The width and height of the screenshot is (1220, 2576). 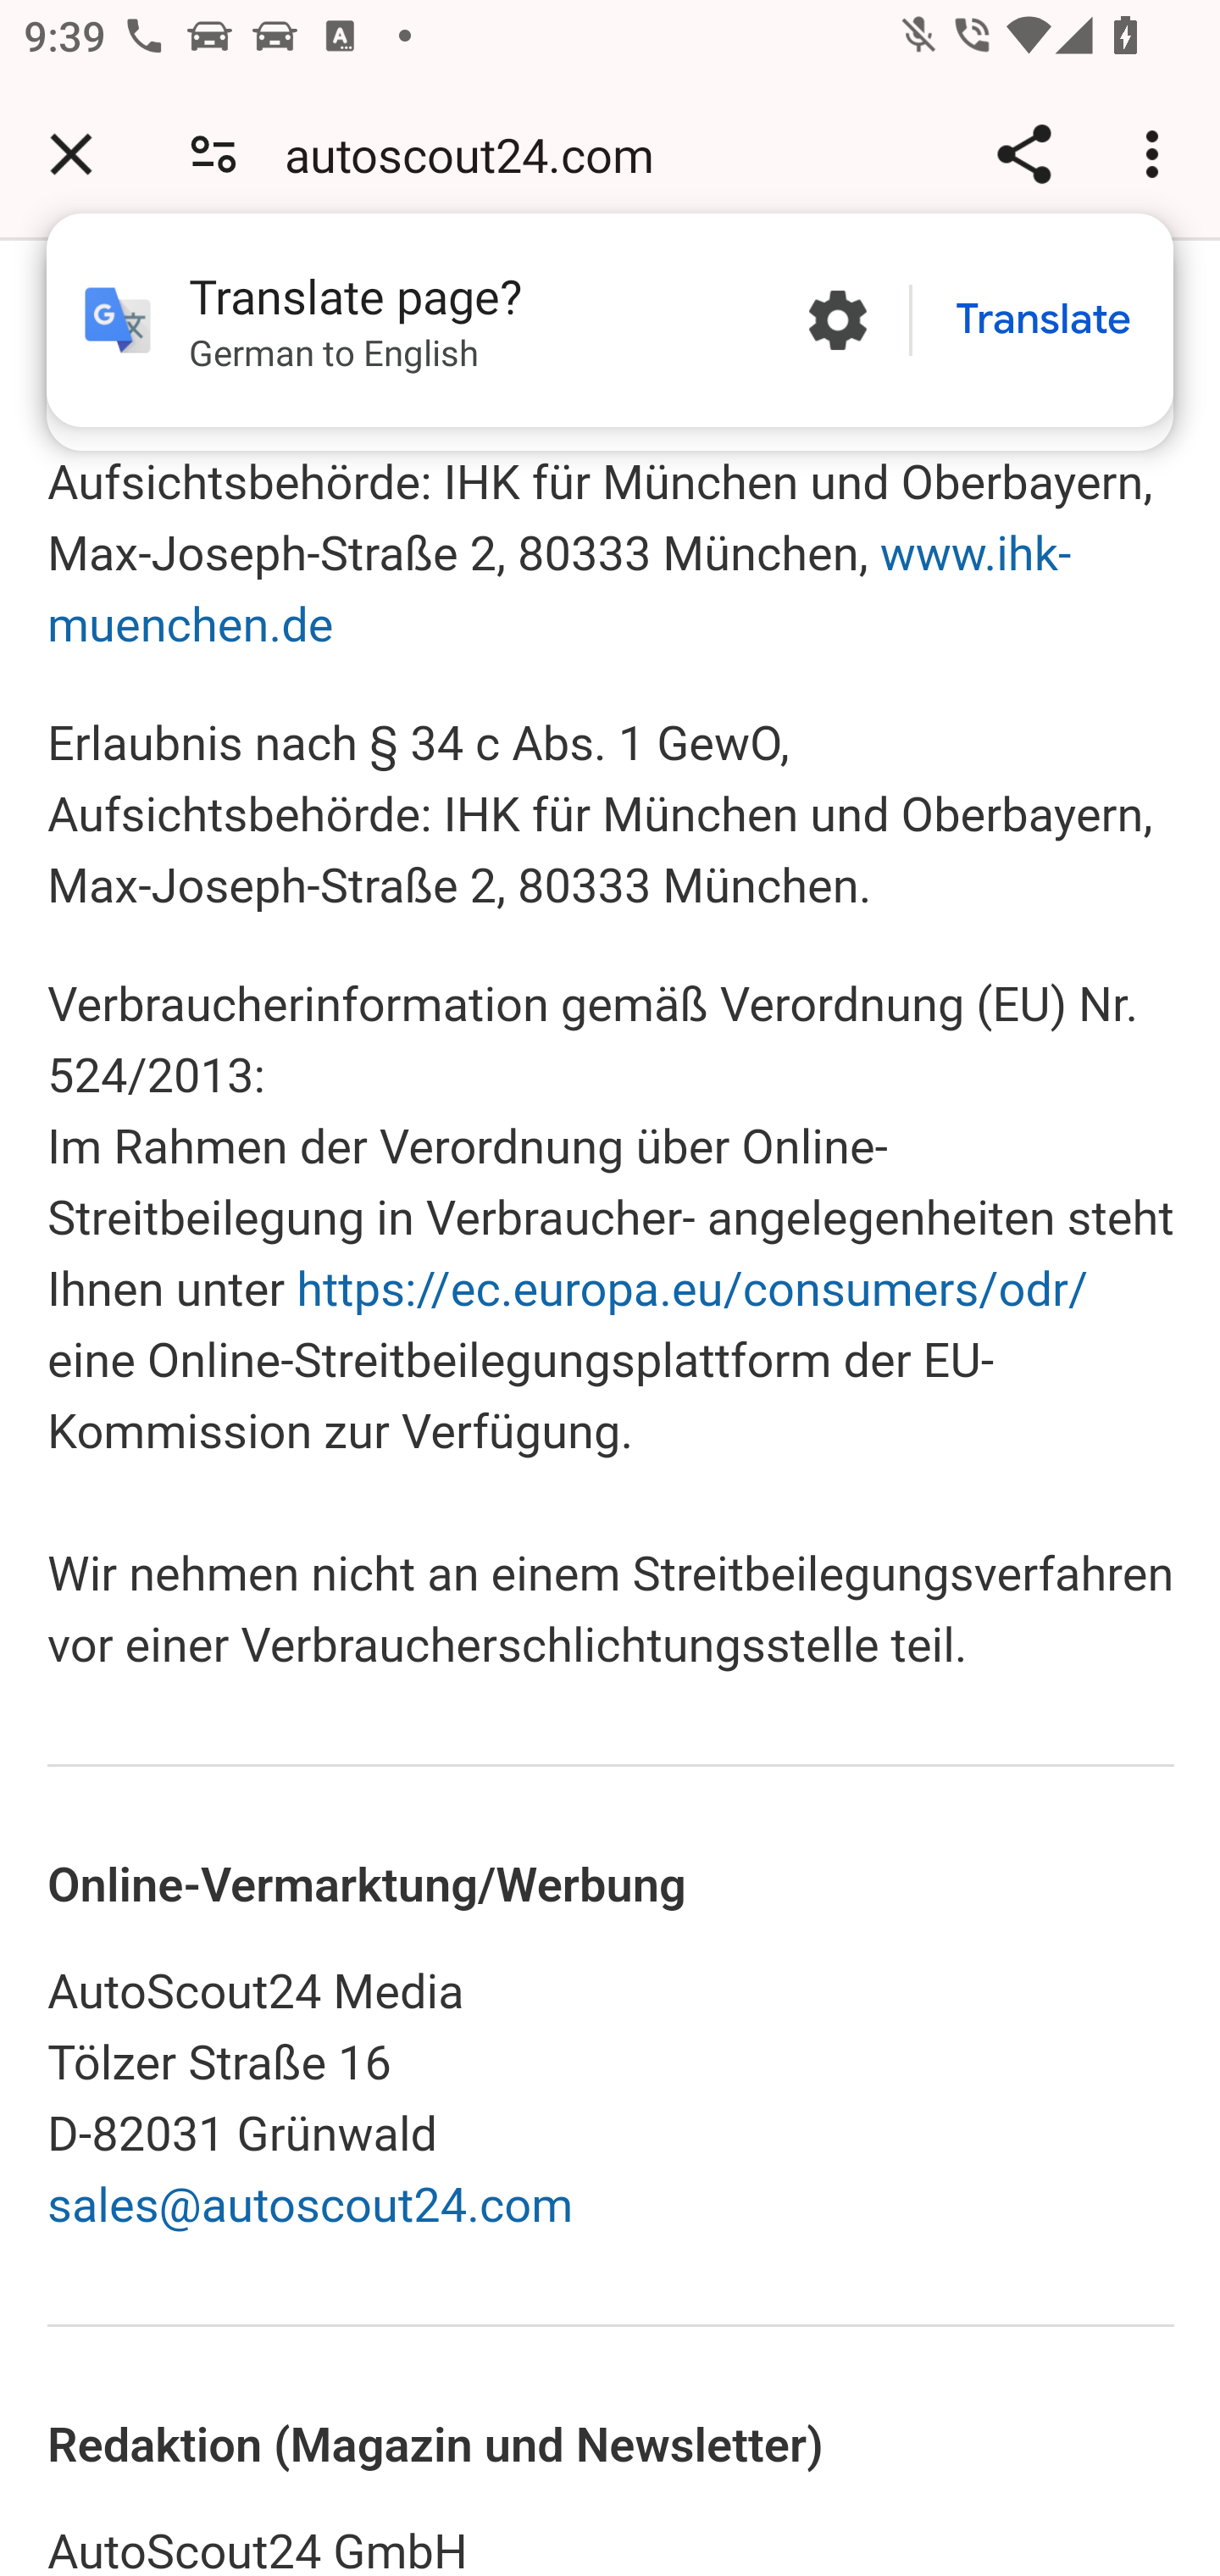 What do you see at coordinates (71, 154) in the screenshot?
I see `Close tab` at bounding box center [71, 154].